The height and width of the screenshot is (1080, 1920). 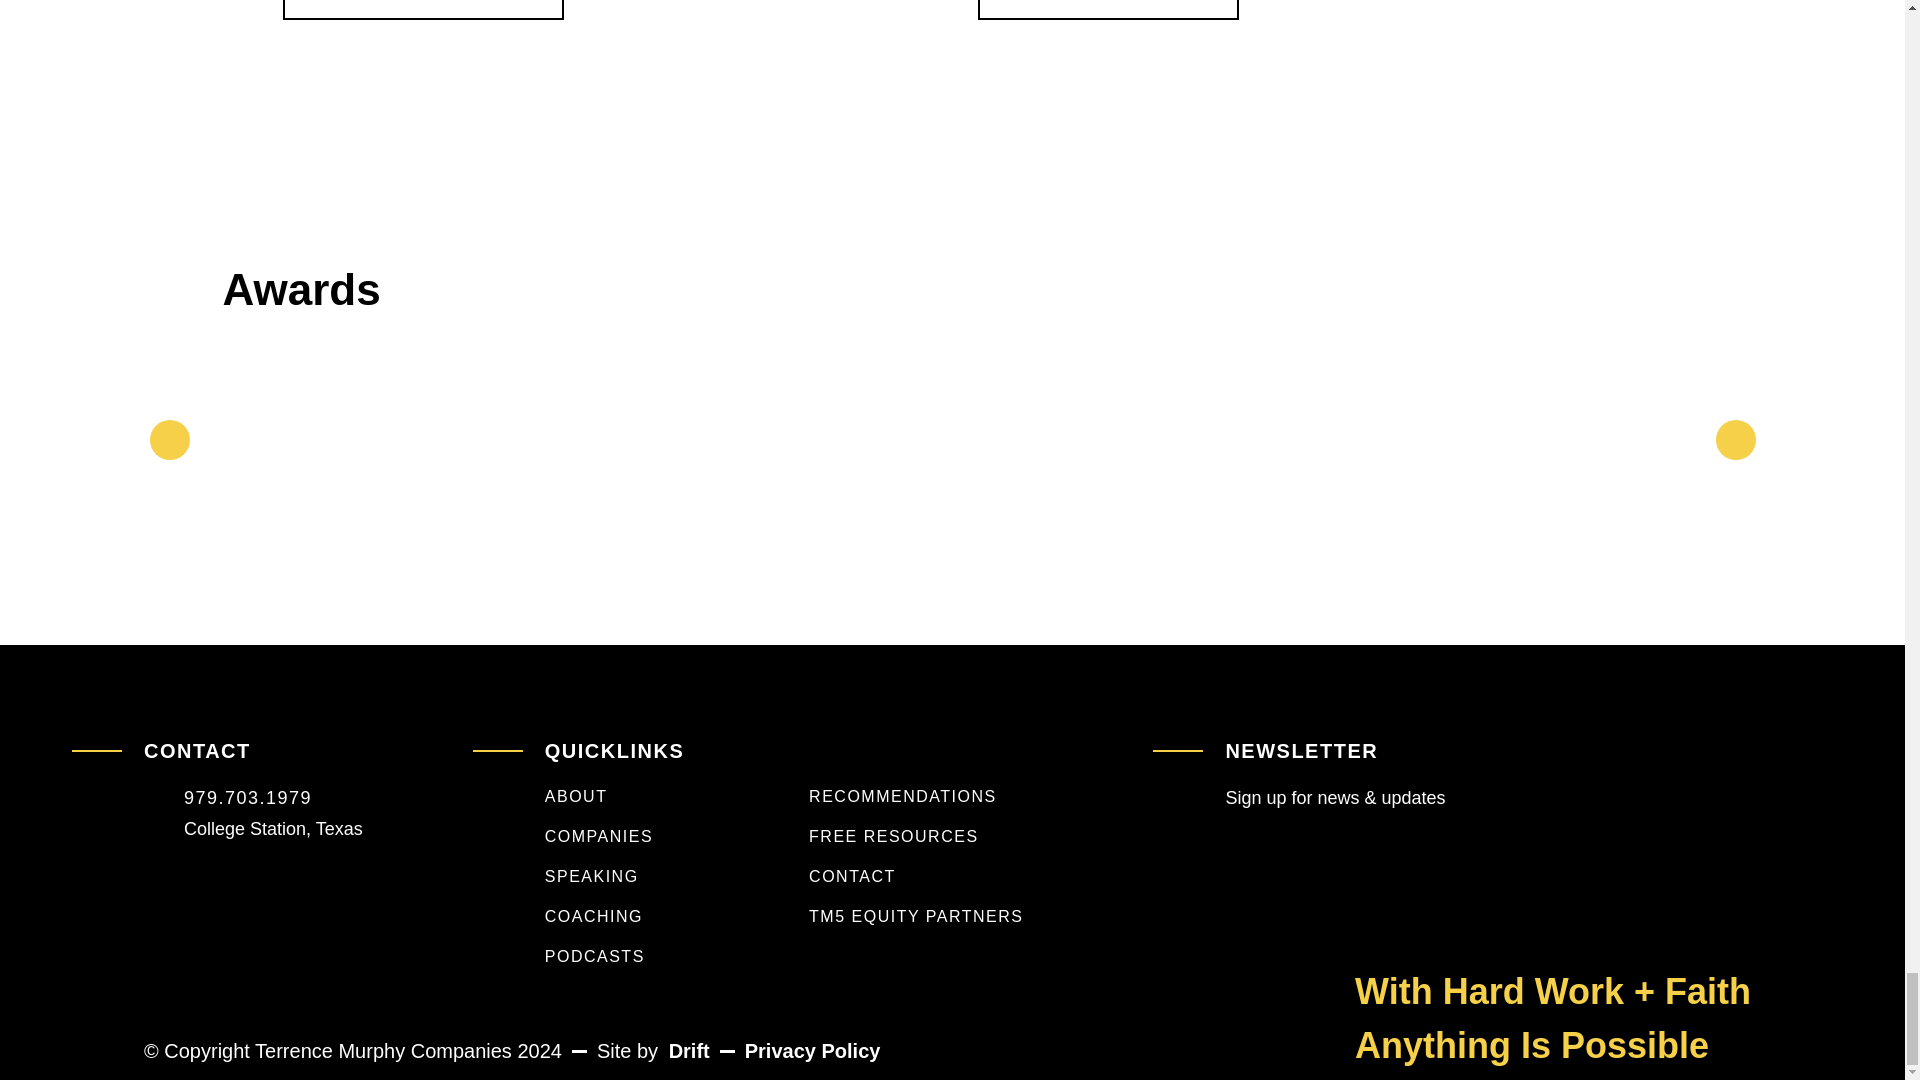 I want to click on FREE RESOURCES, so click(x=916, y=836).